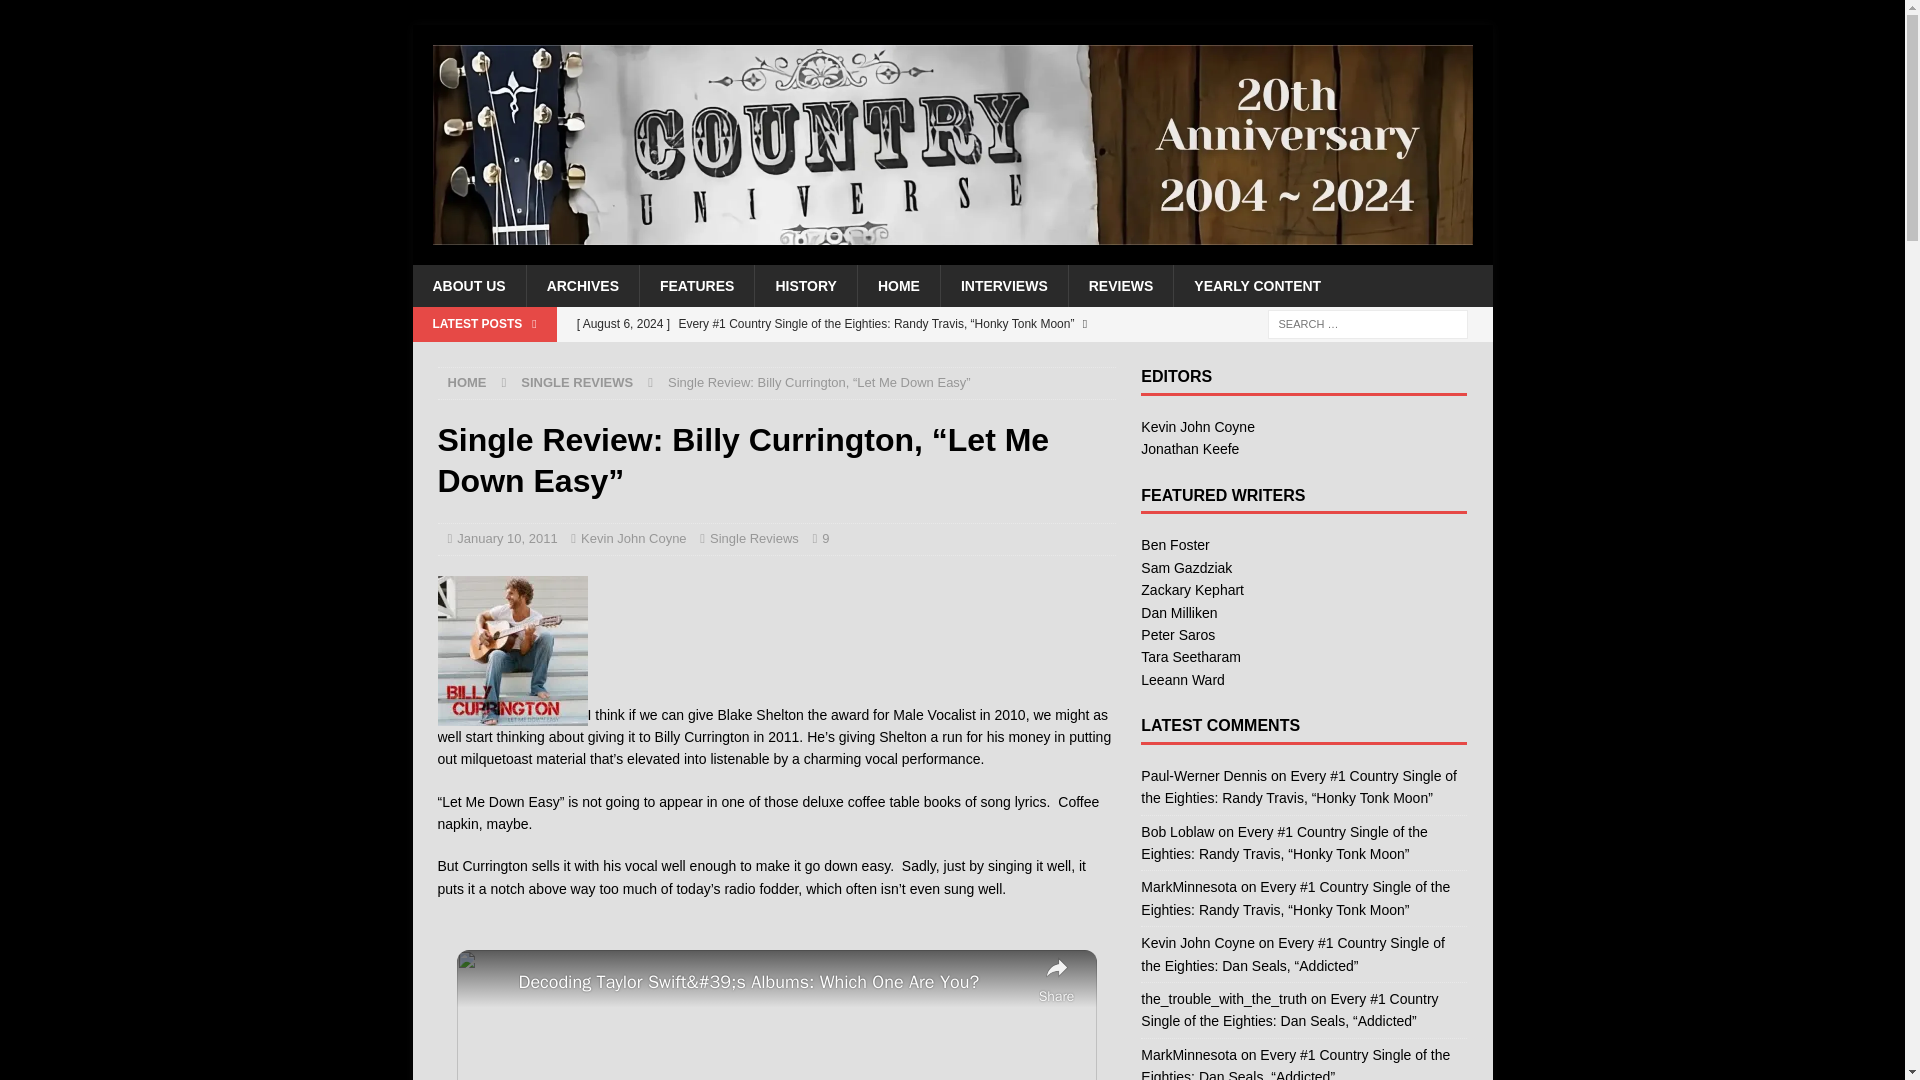 The width and height of the screenshot is (1920, 1080). Describe the element at coordinates (805, 285) in the screenshot. I see `HISTORY` at that location.